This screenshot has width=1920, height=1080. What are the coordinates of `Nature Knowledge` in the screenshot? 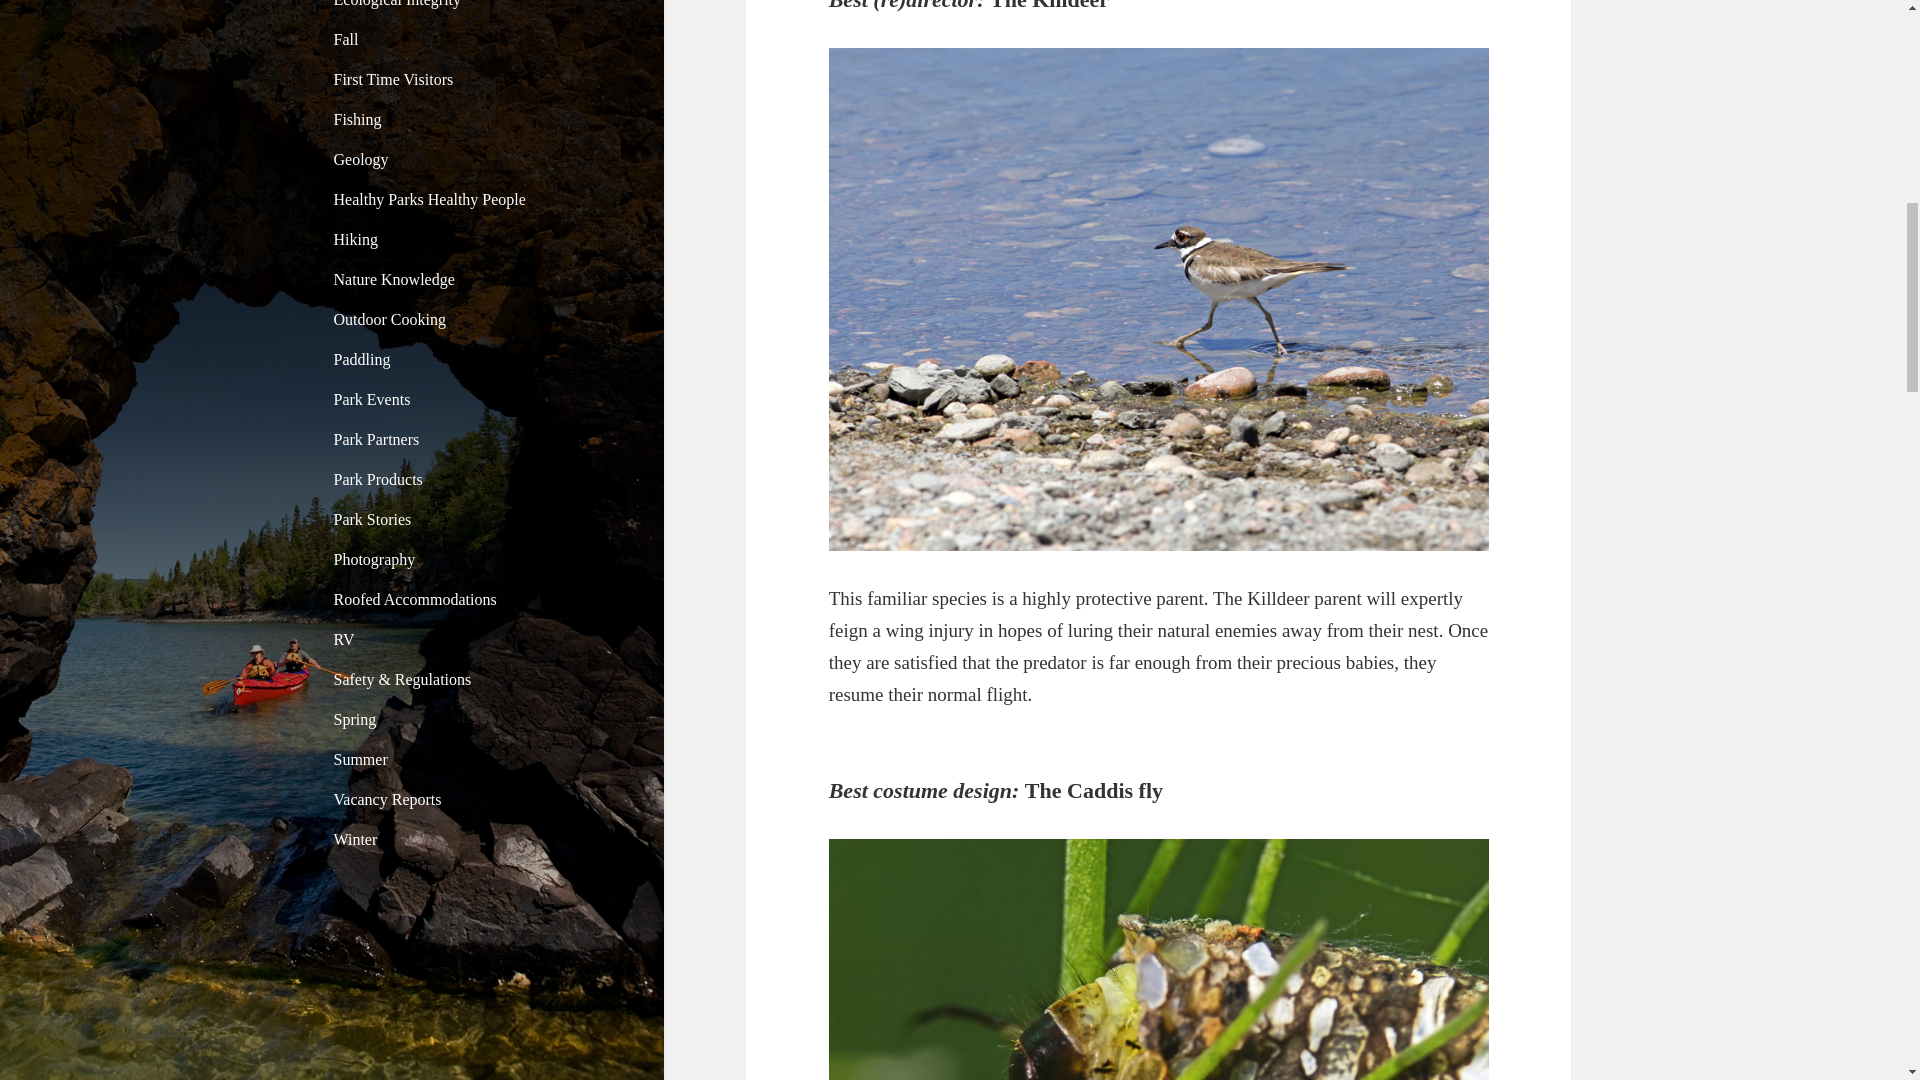 It's located at (394, 280).